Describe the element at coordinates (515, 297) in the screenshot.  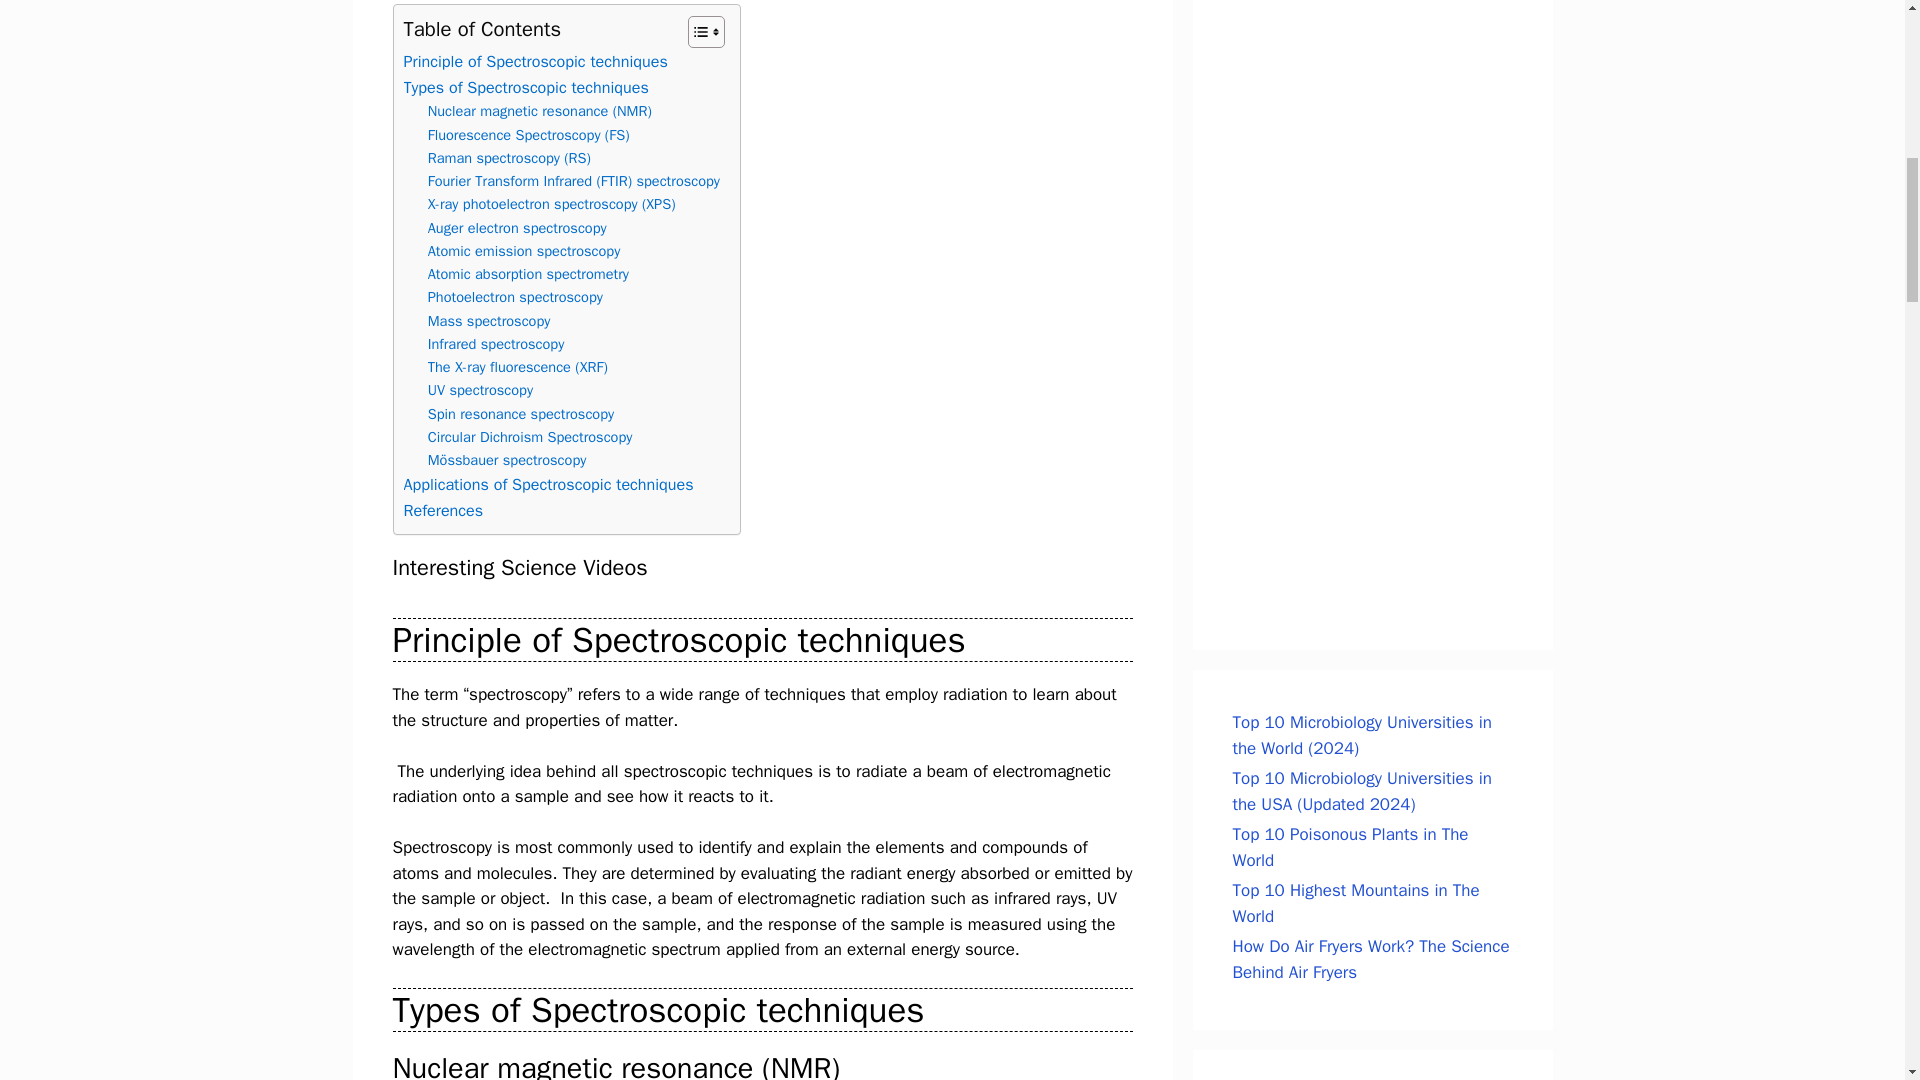
I see `Photoelectron spectroscopy` at that location.